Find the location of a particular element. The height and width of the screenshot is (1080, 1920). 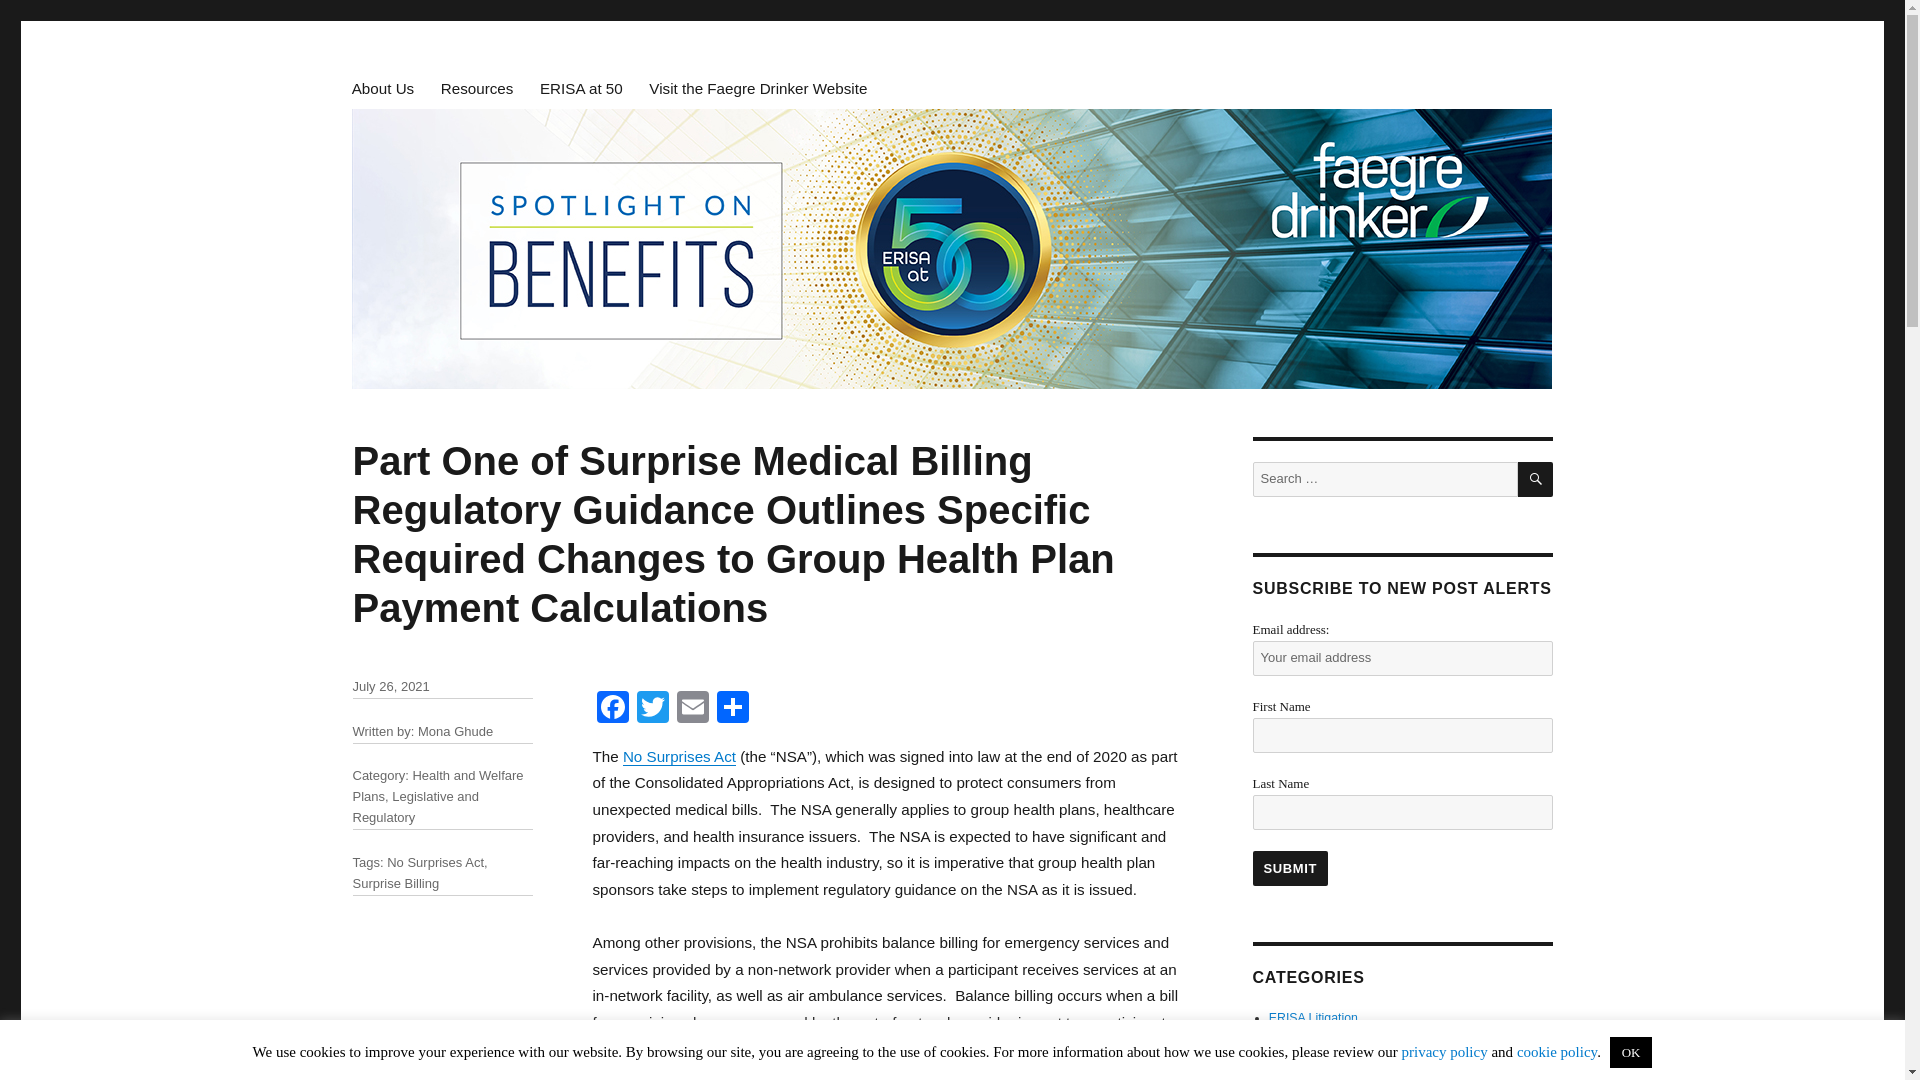

Resources is located at coordinates (477, 89).